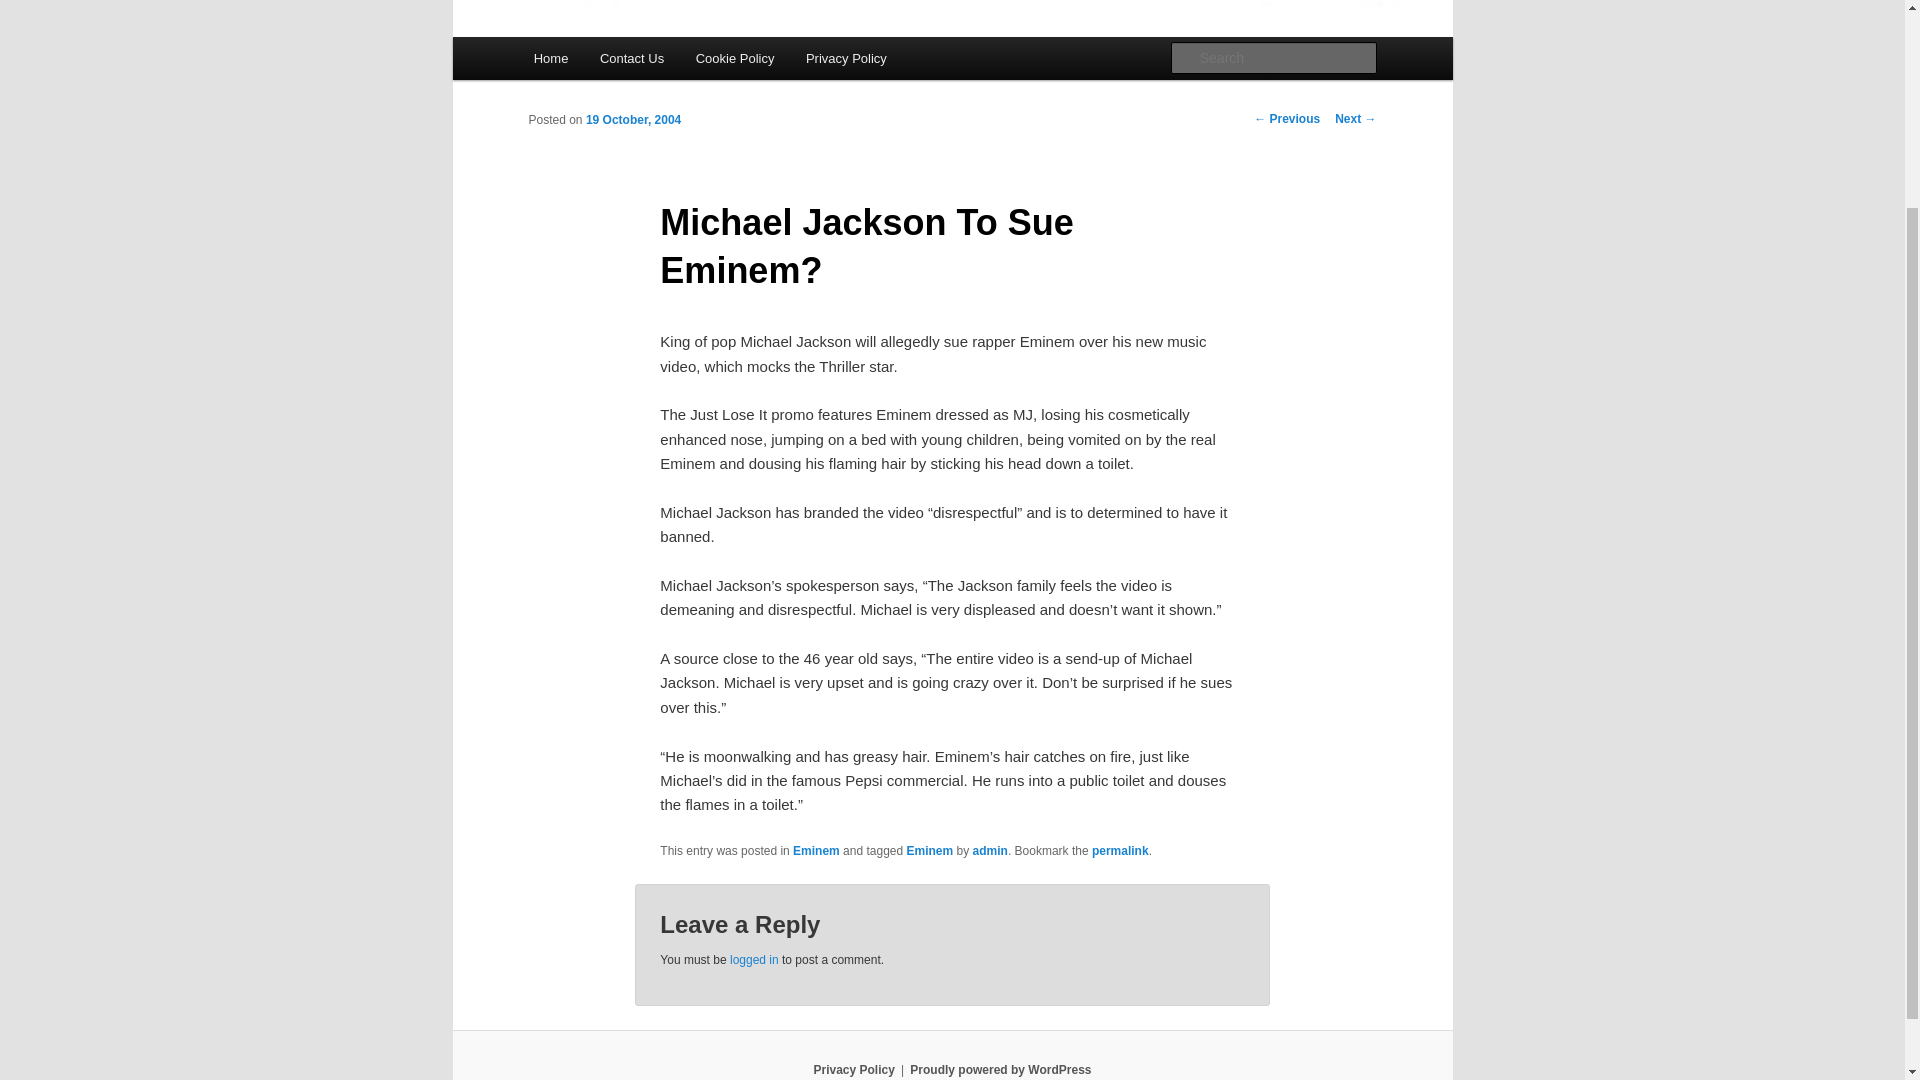  What do you see at coordinates (846, 58) in the screenshot?
I see `Privacy Policy` at bounding box center [846, 58].